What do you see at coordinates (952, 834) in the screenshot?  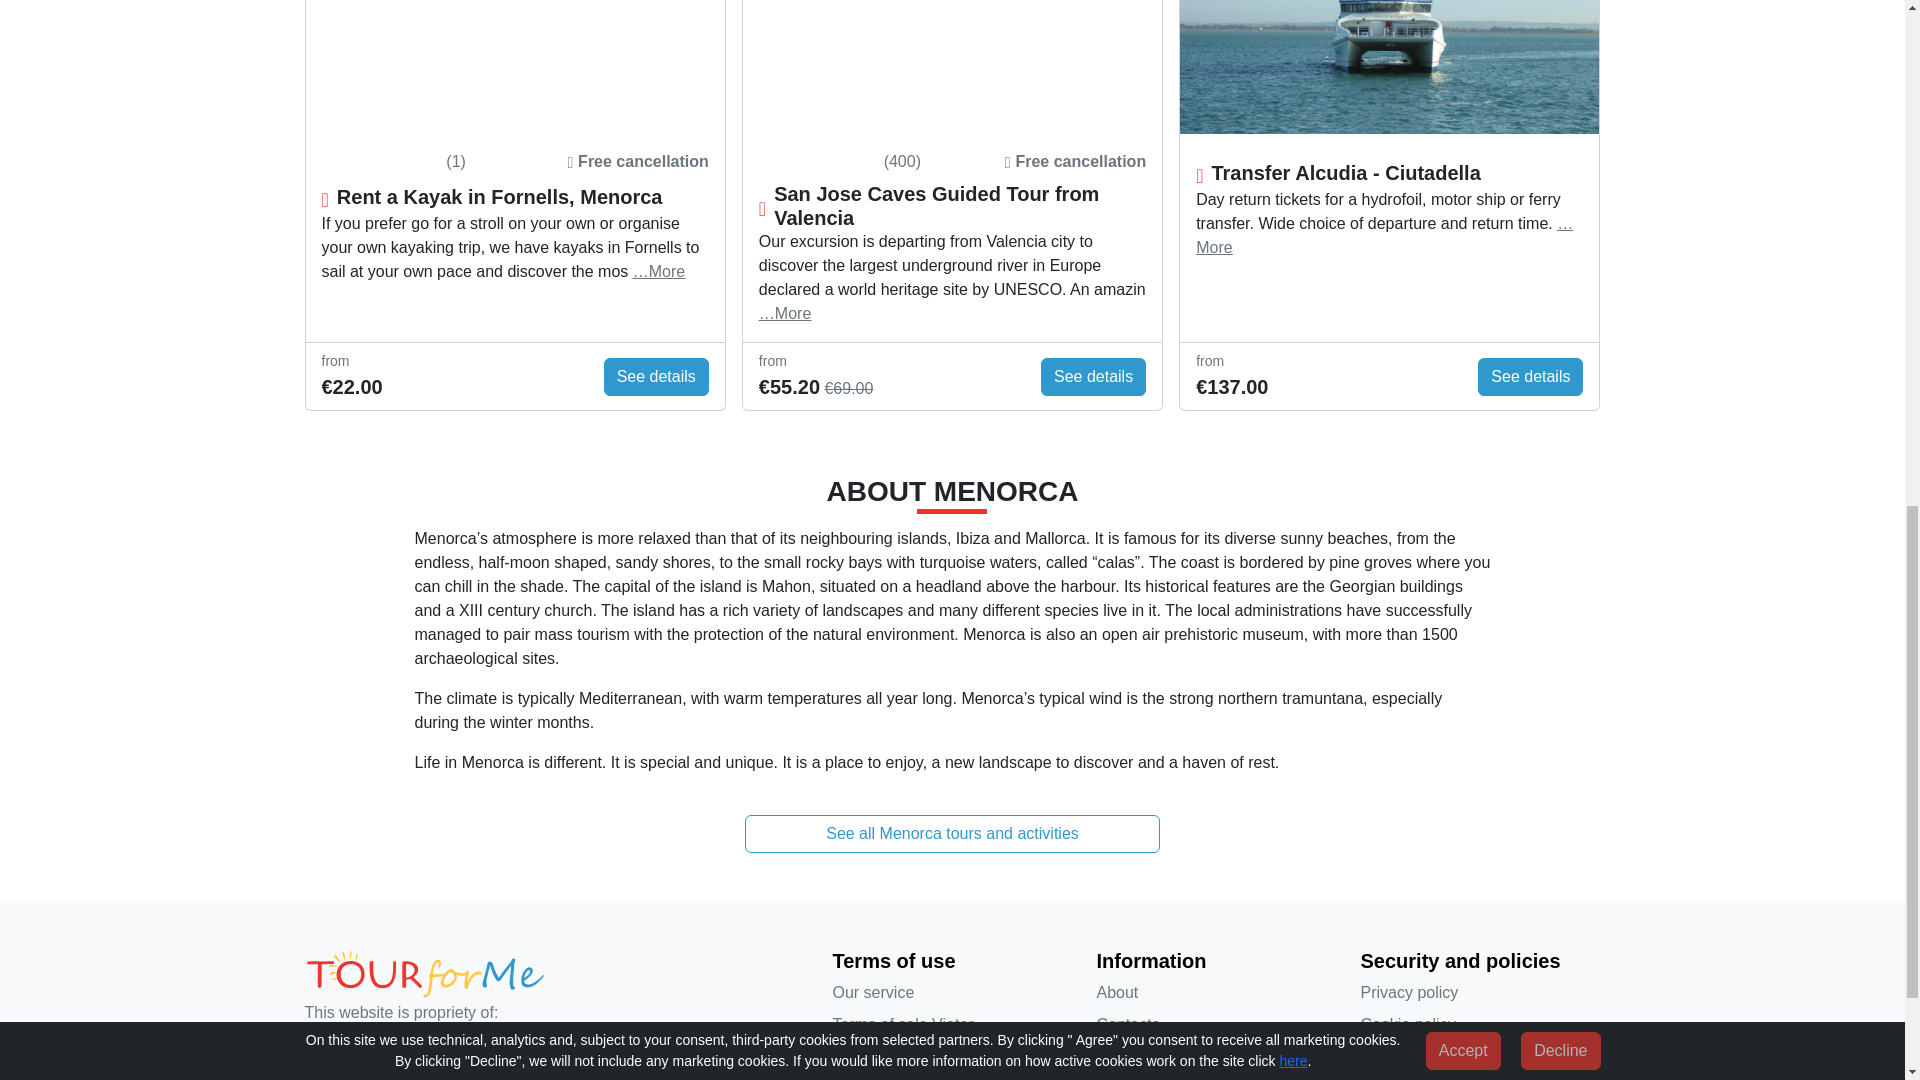 I see `See all Menorca tours and activities` at bounding box center [952, 834].